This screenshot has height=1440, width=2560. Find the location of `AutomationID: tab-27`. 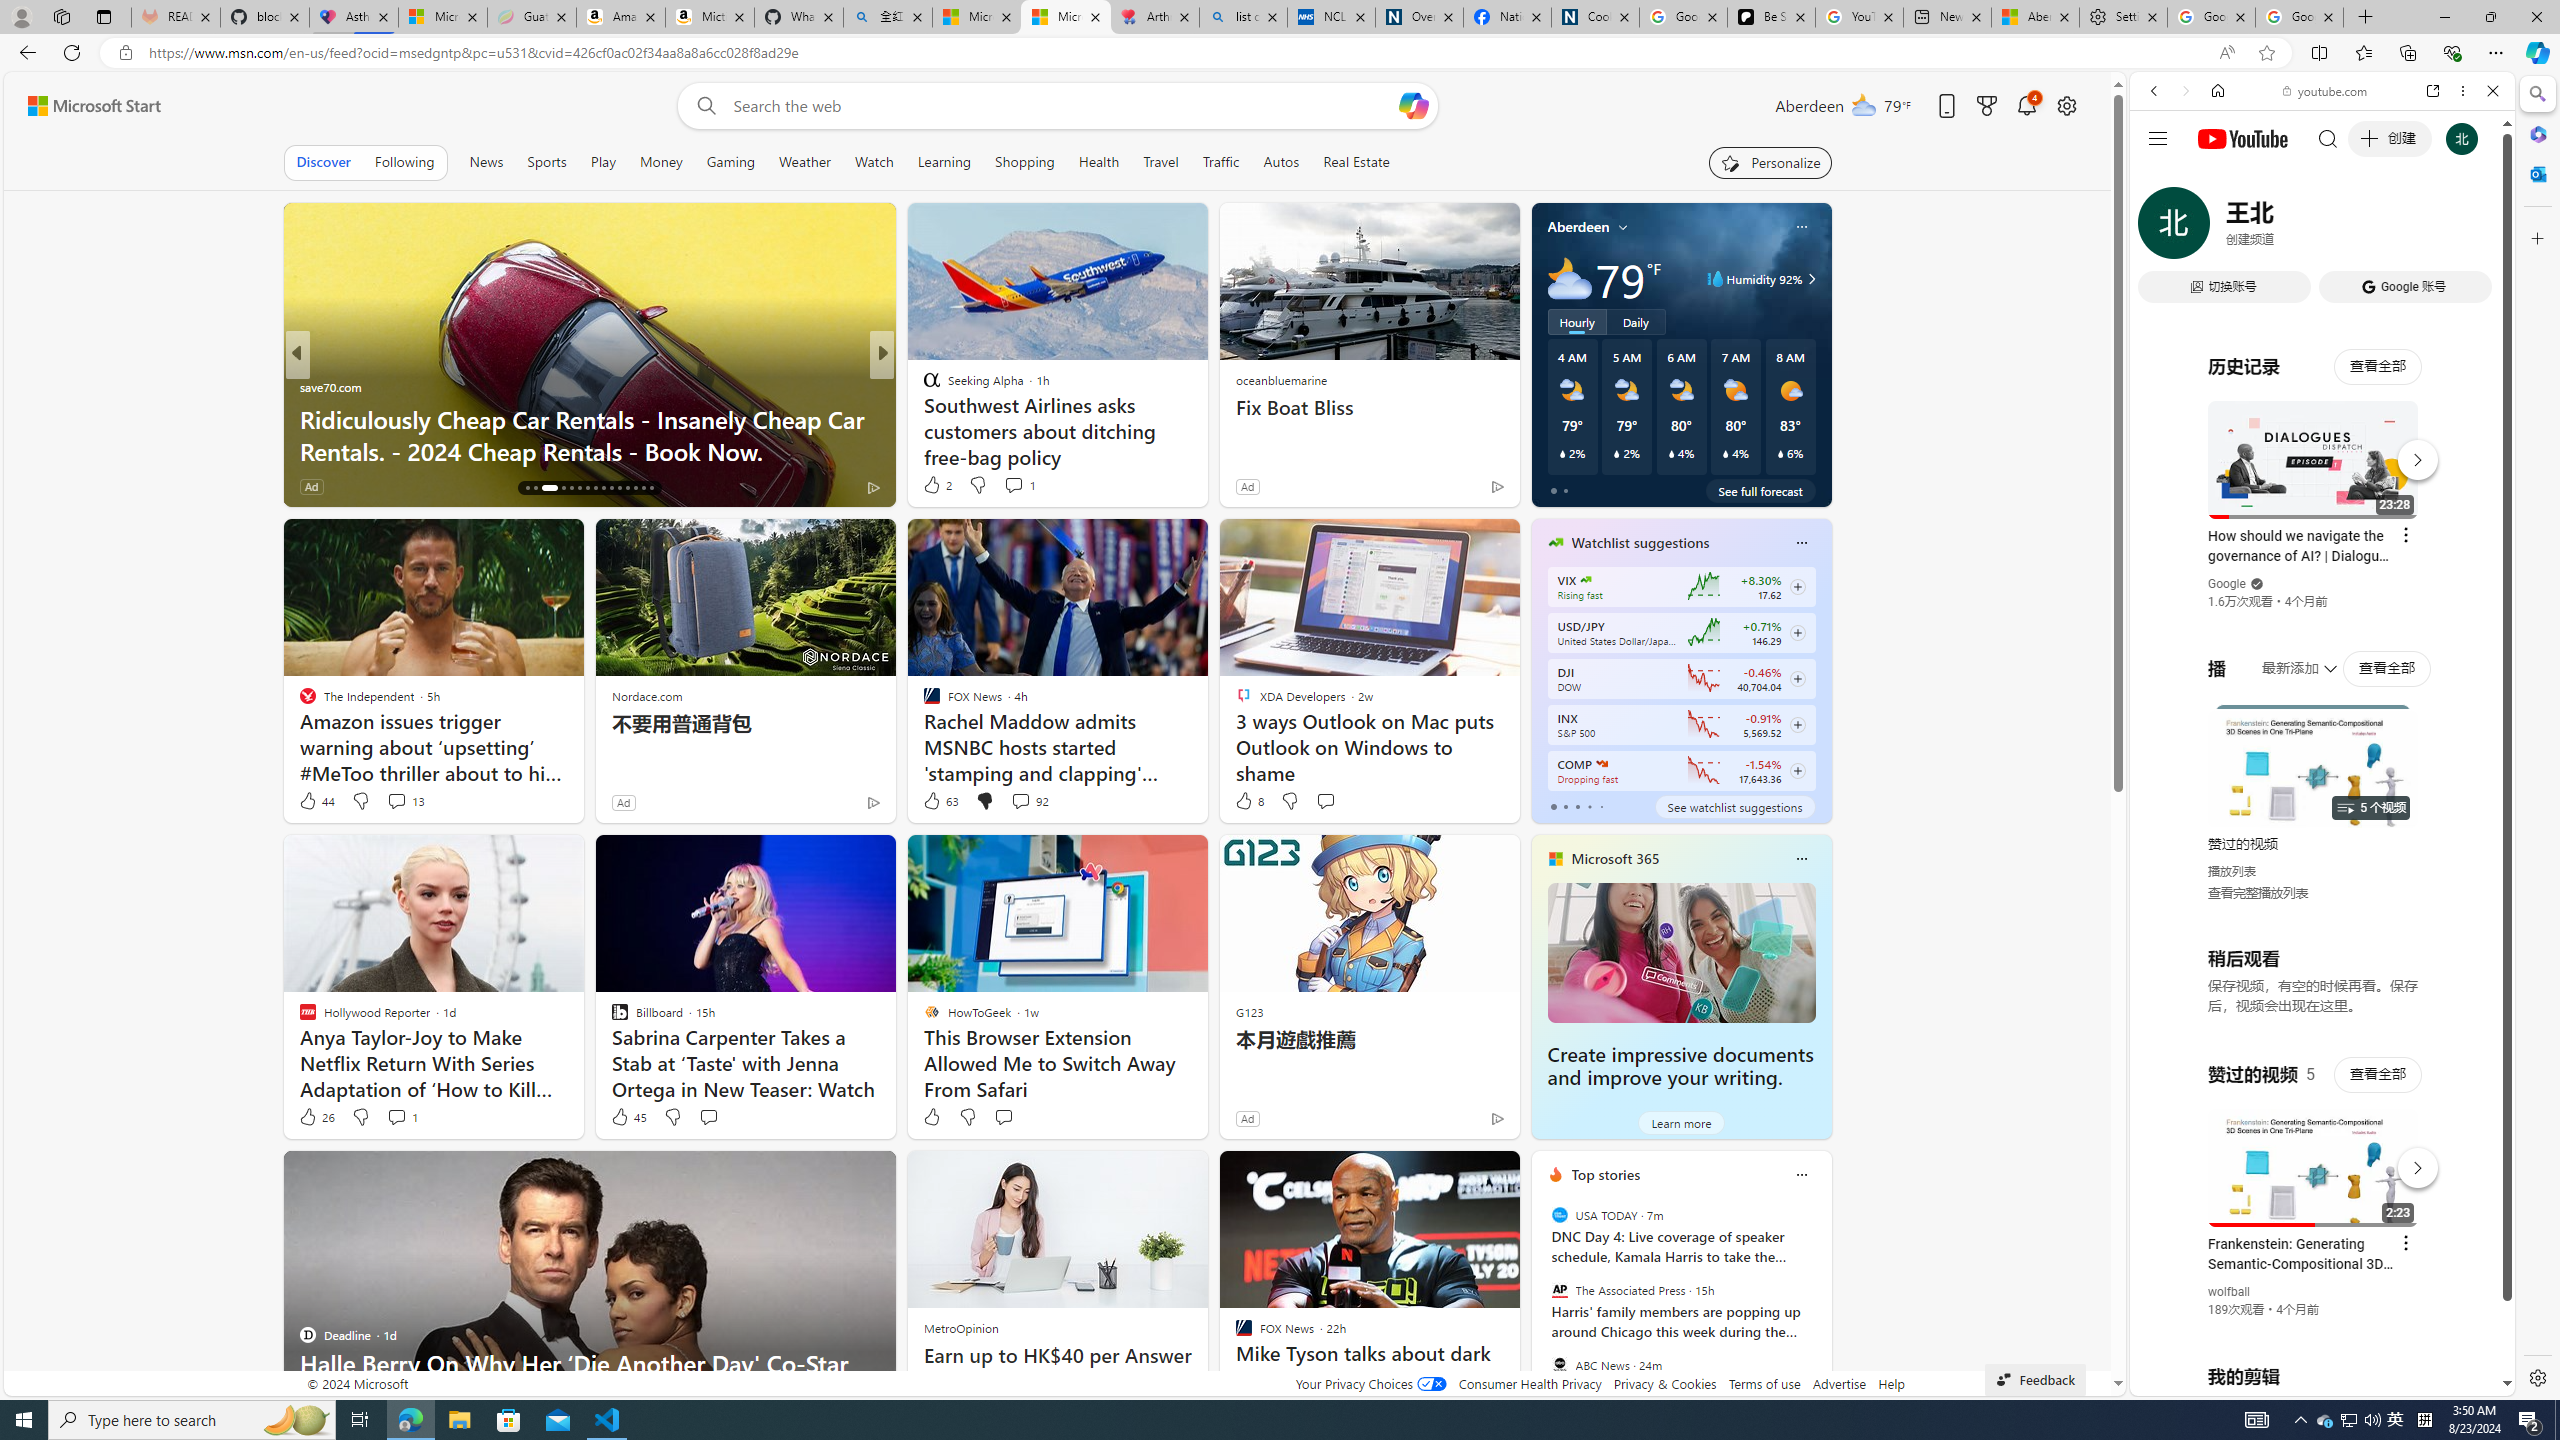

AutomationID: tab-27 is located at coordinates (627, 488).